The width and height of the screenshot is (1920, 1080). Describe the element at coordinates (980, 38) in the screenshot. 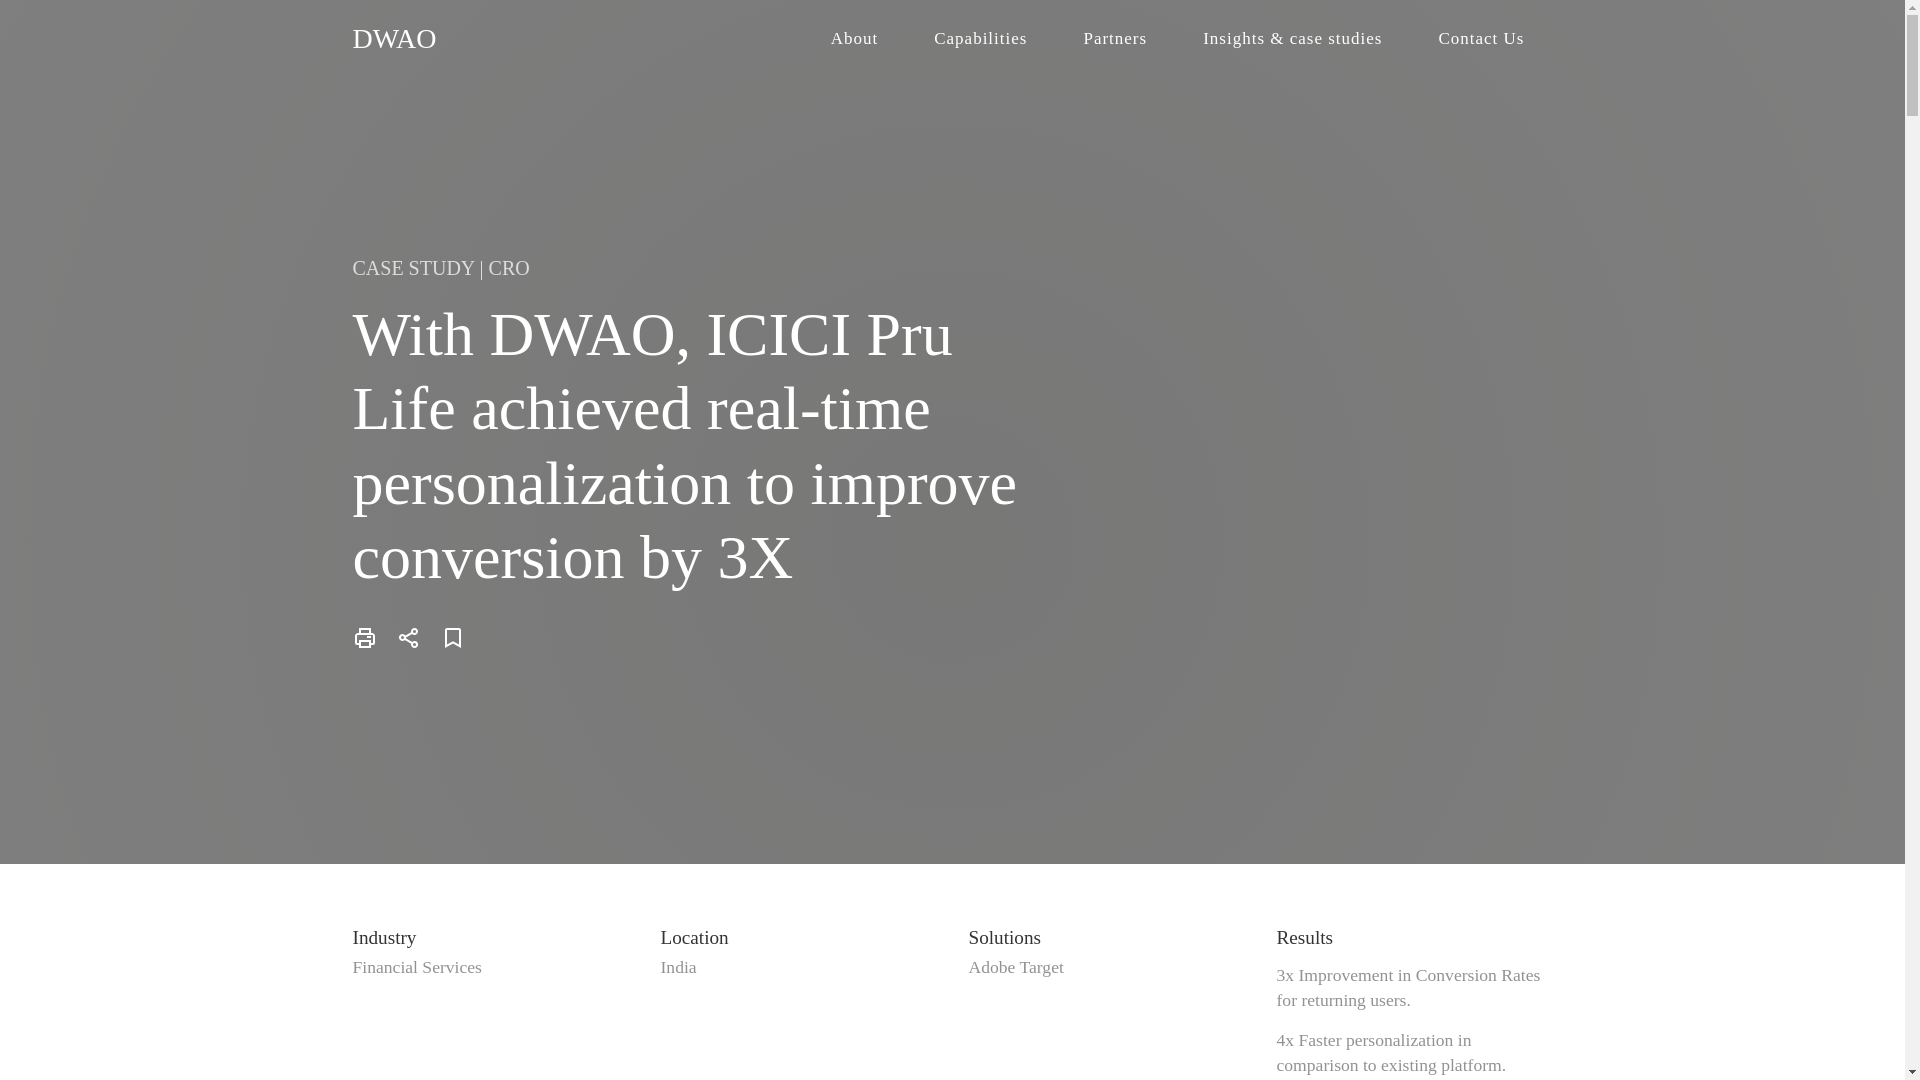

I see `Capabilities` at that location.